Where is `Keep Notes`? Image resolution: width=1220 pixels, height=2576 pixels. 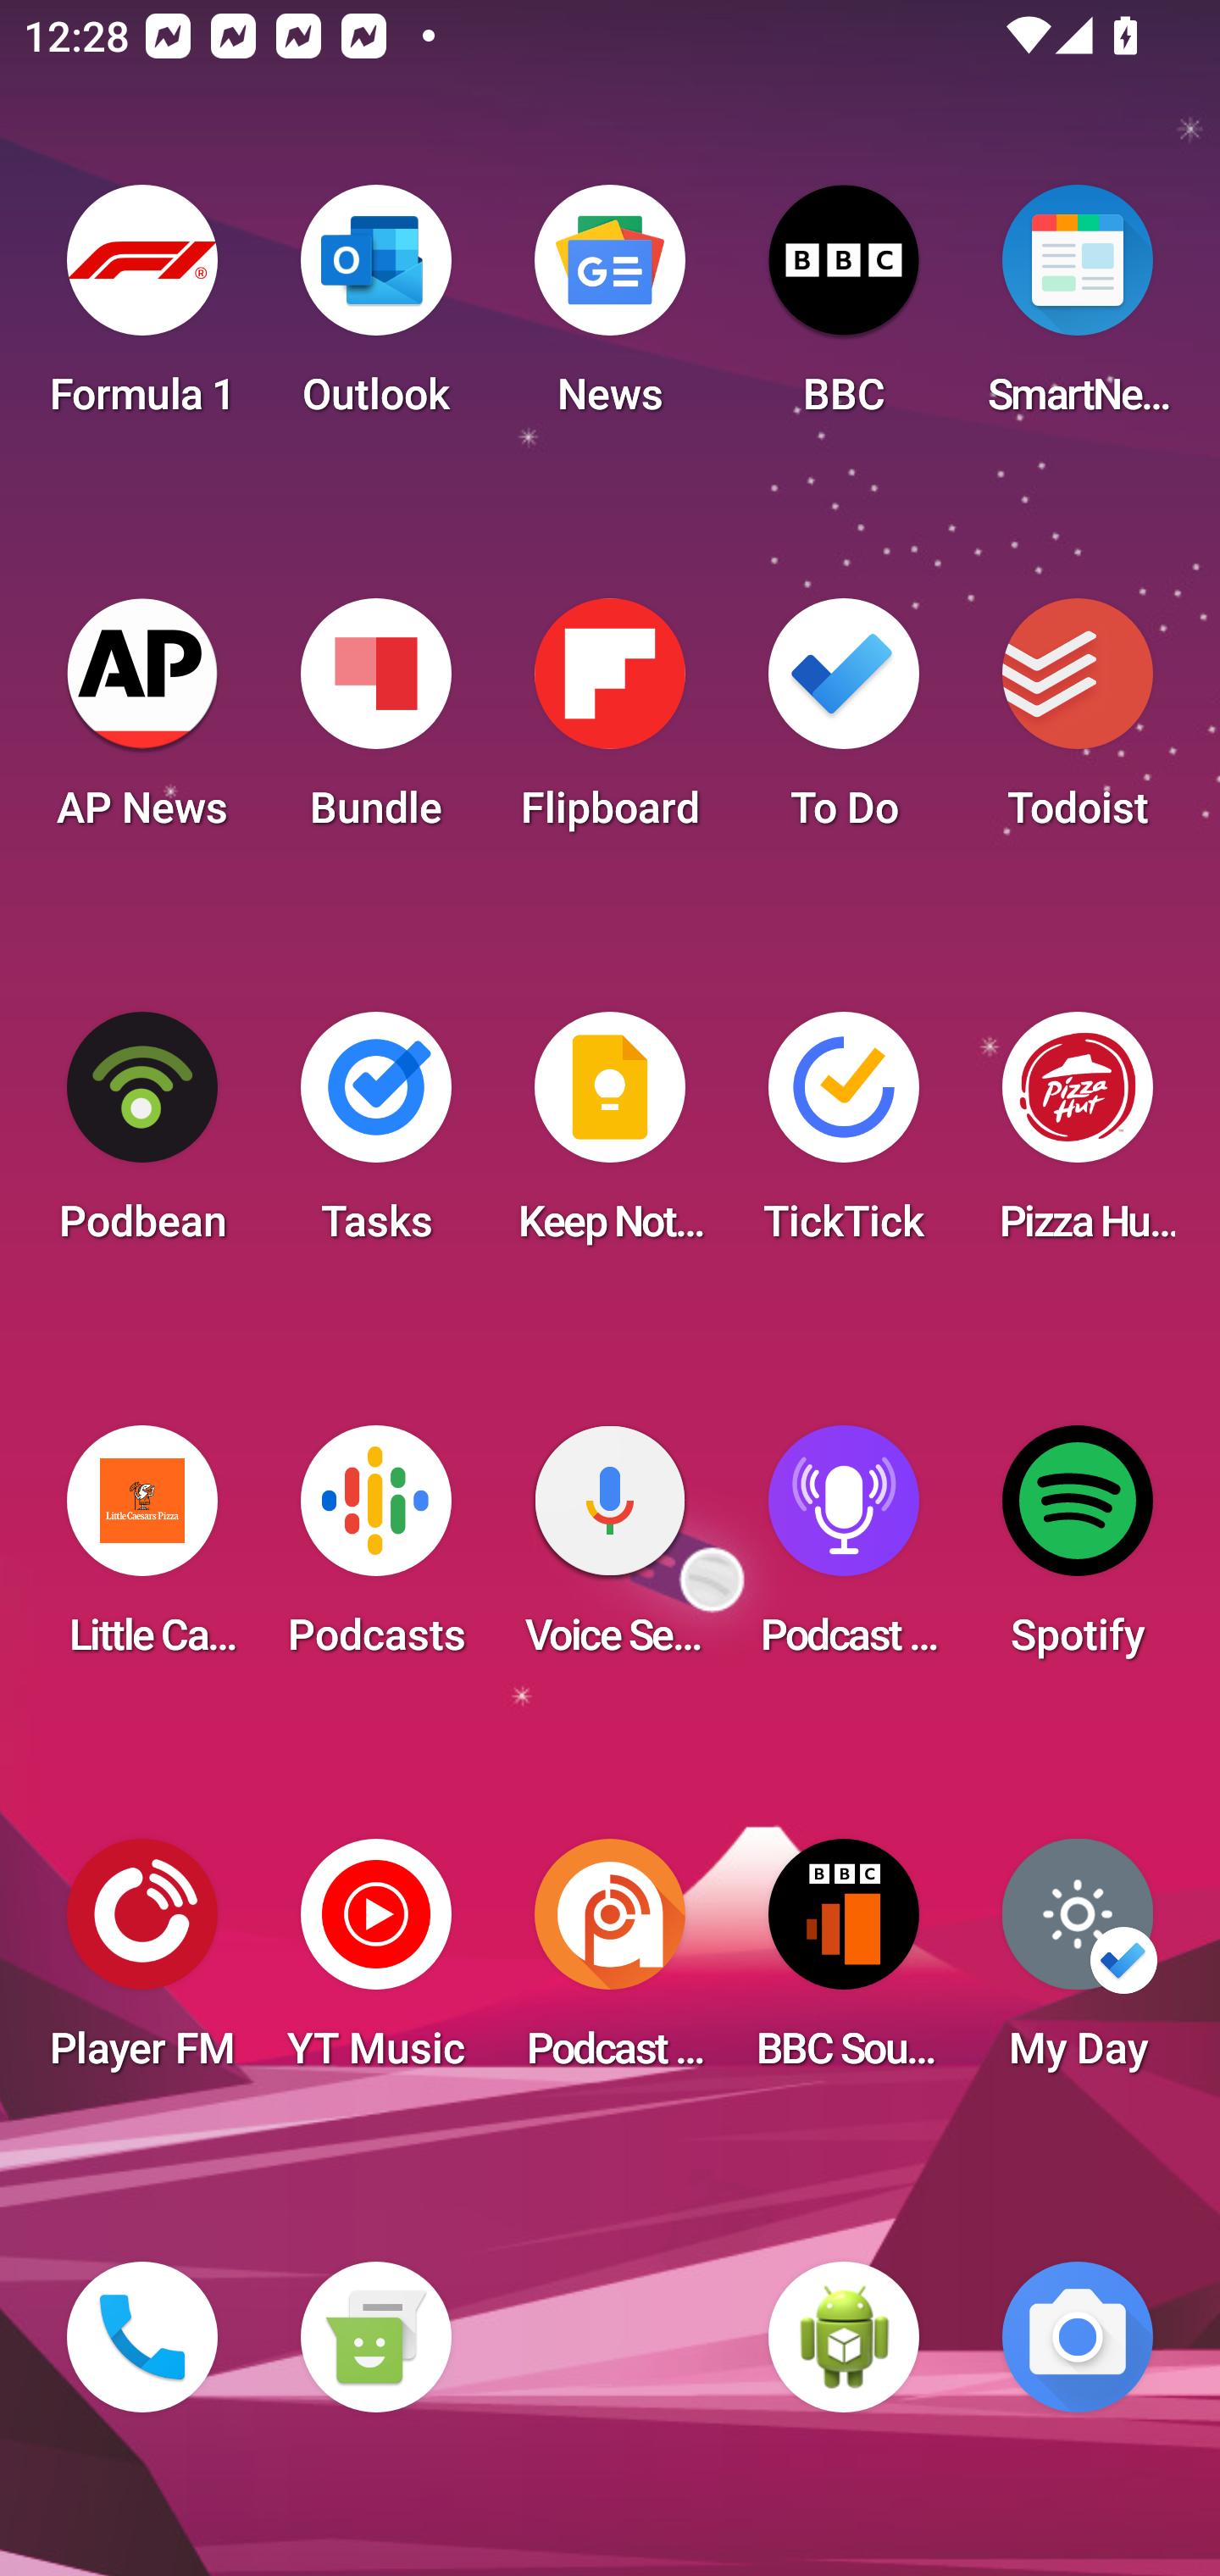
Keep Notes is located at coordinates (610, 1137).